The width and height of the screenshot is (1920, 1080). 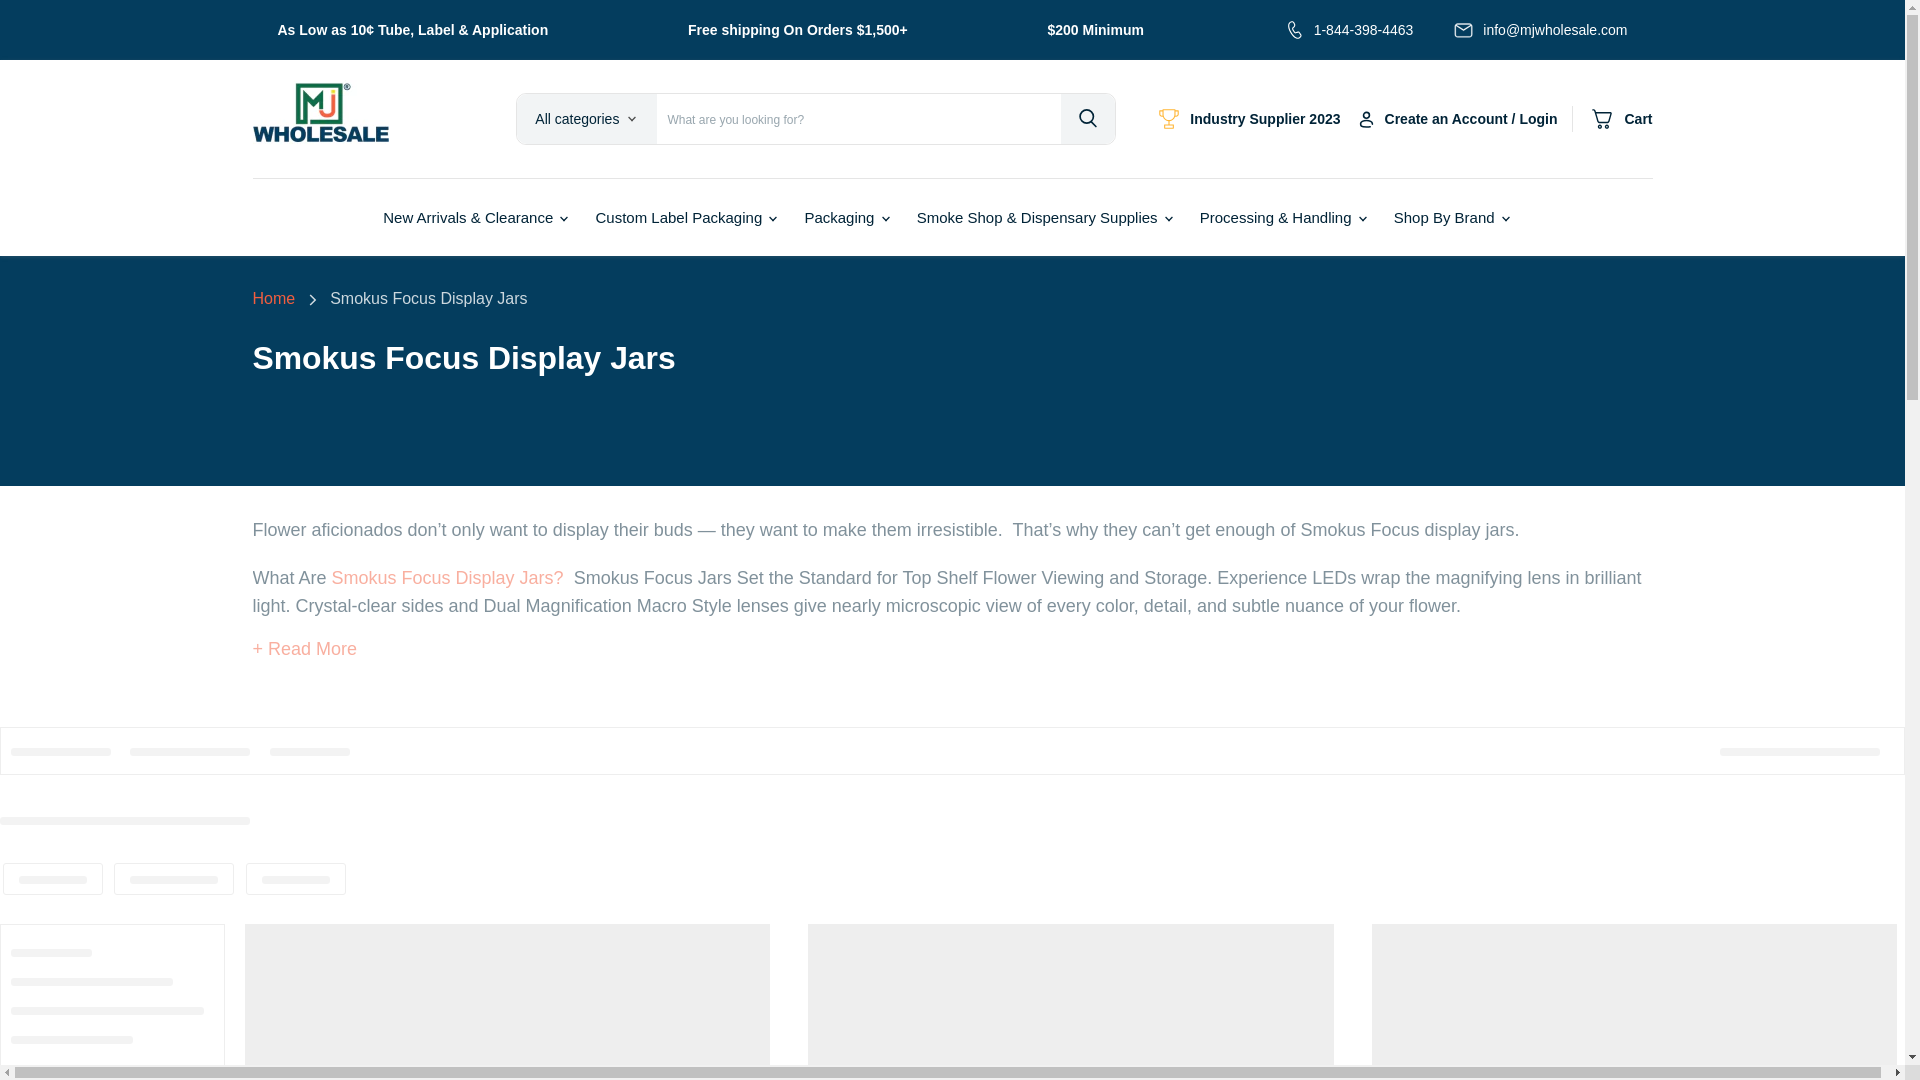 What do you see at coordinates (1363, 30) in the screenshot?
I see `1-844-398-4463` at bounding box center [1363, 30].